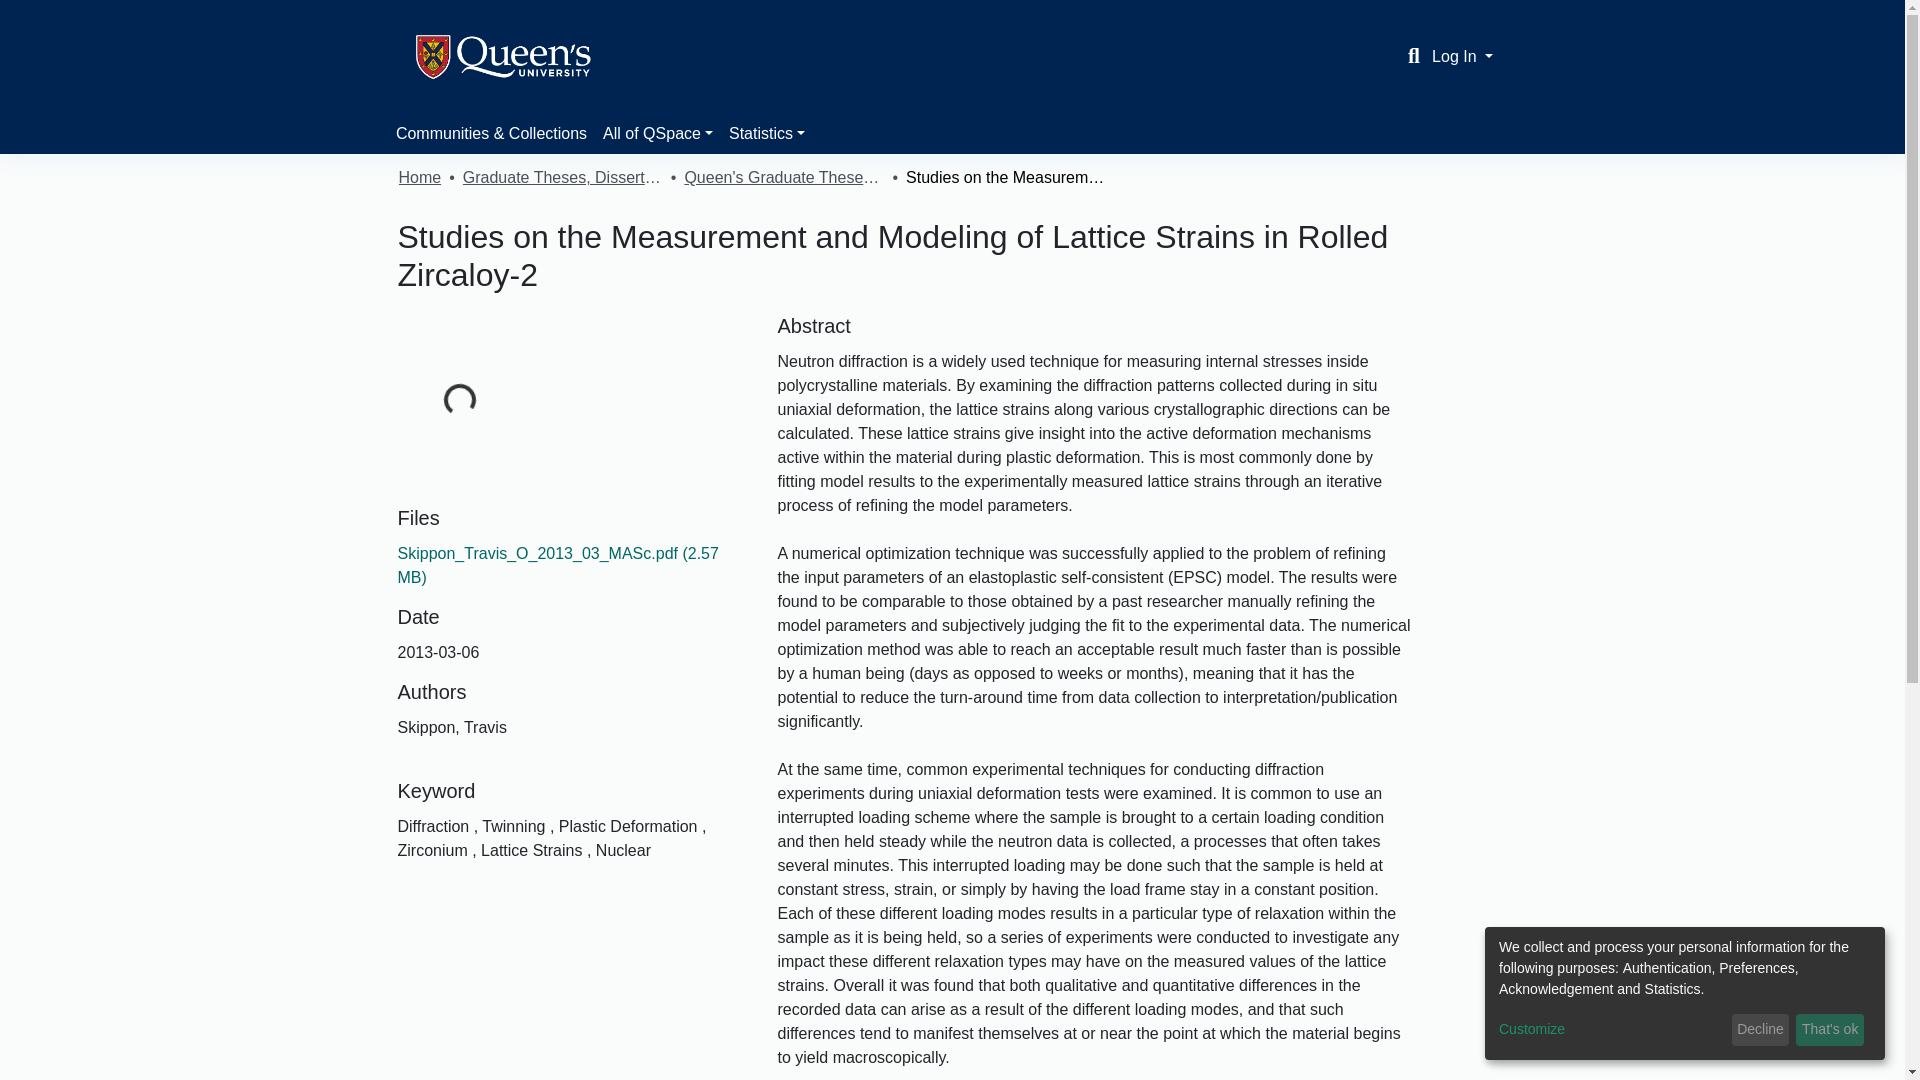 This screenshot has width=1920, height=1080. Describe the element at coordinates (562, 178) in the screenshot. I see `Graduate Theses, Dissertations and Projects` at that location.